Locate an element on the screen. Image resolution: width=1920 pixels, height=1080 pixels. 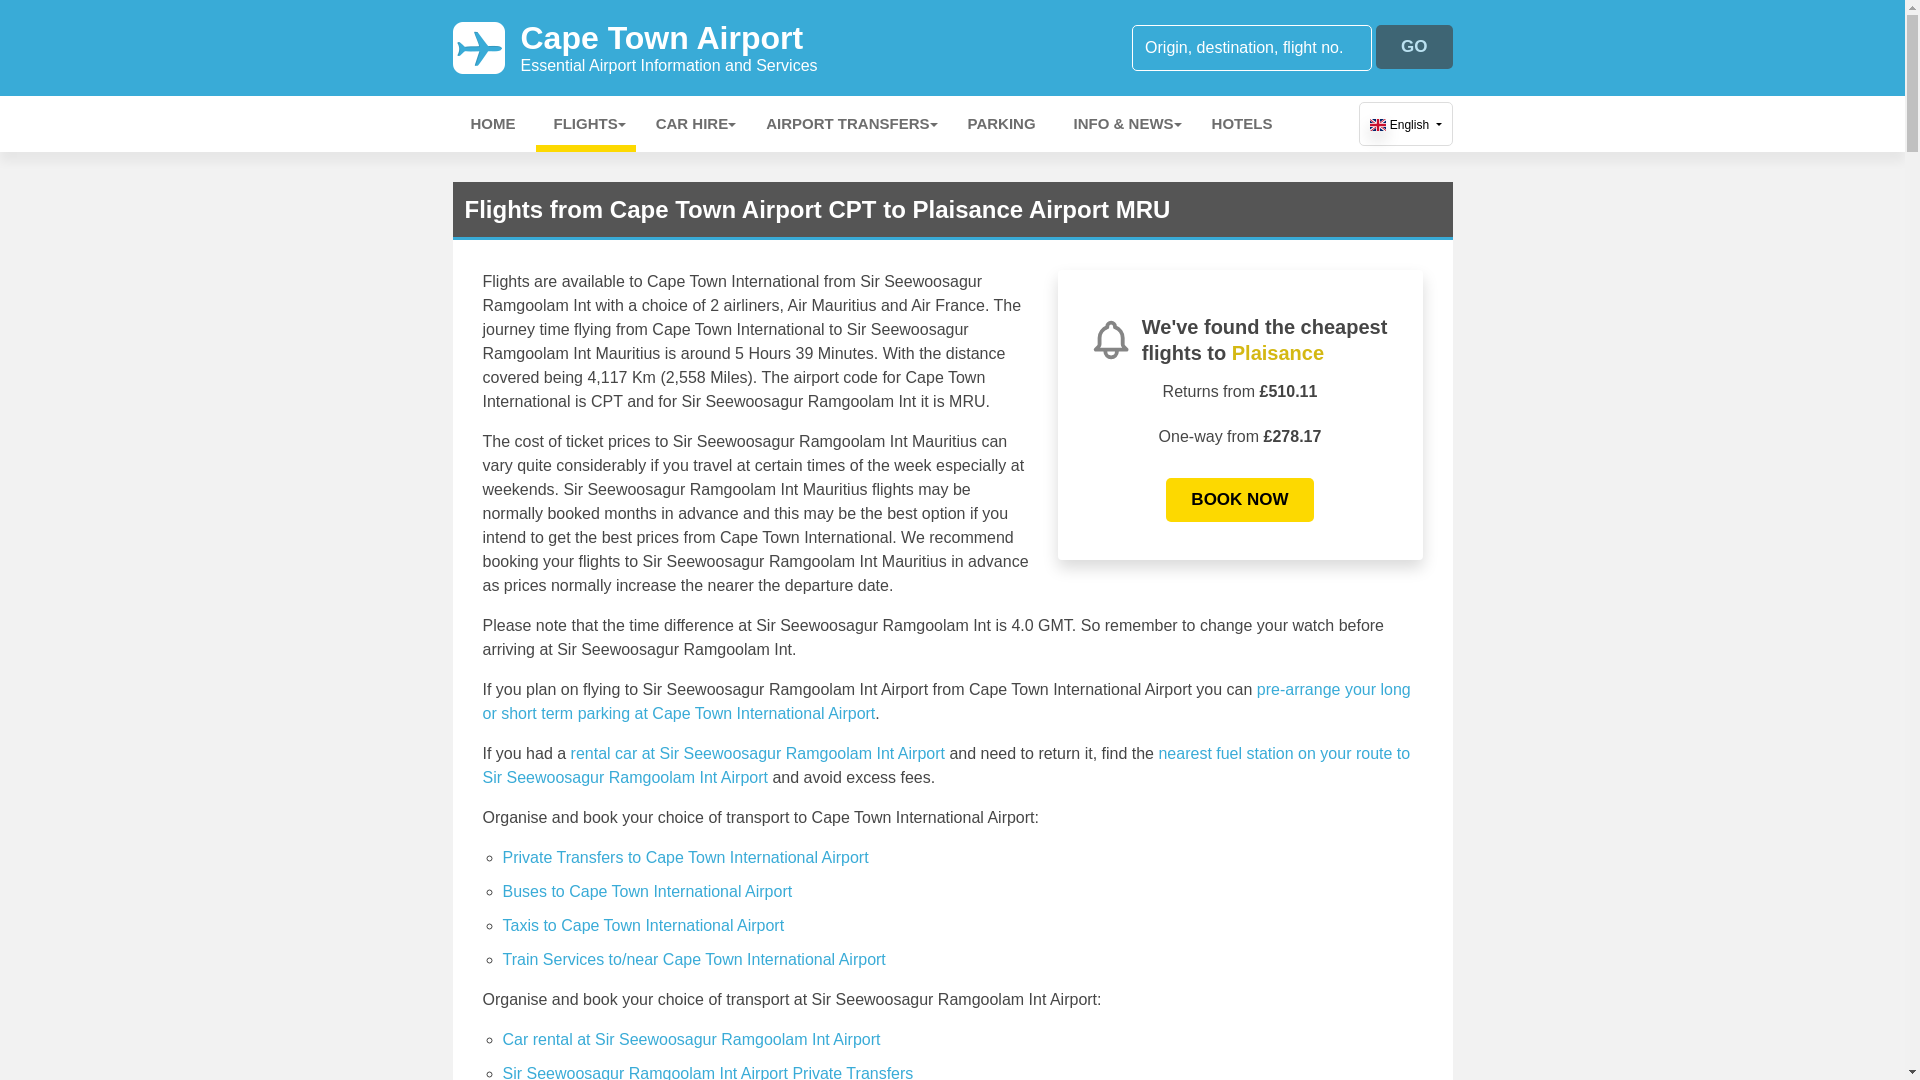
HOME is located at coordinates (585, 124).